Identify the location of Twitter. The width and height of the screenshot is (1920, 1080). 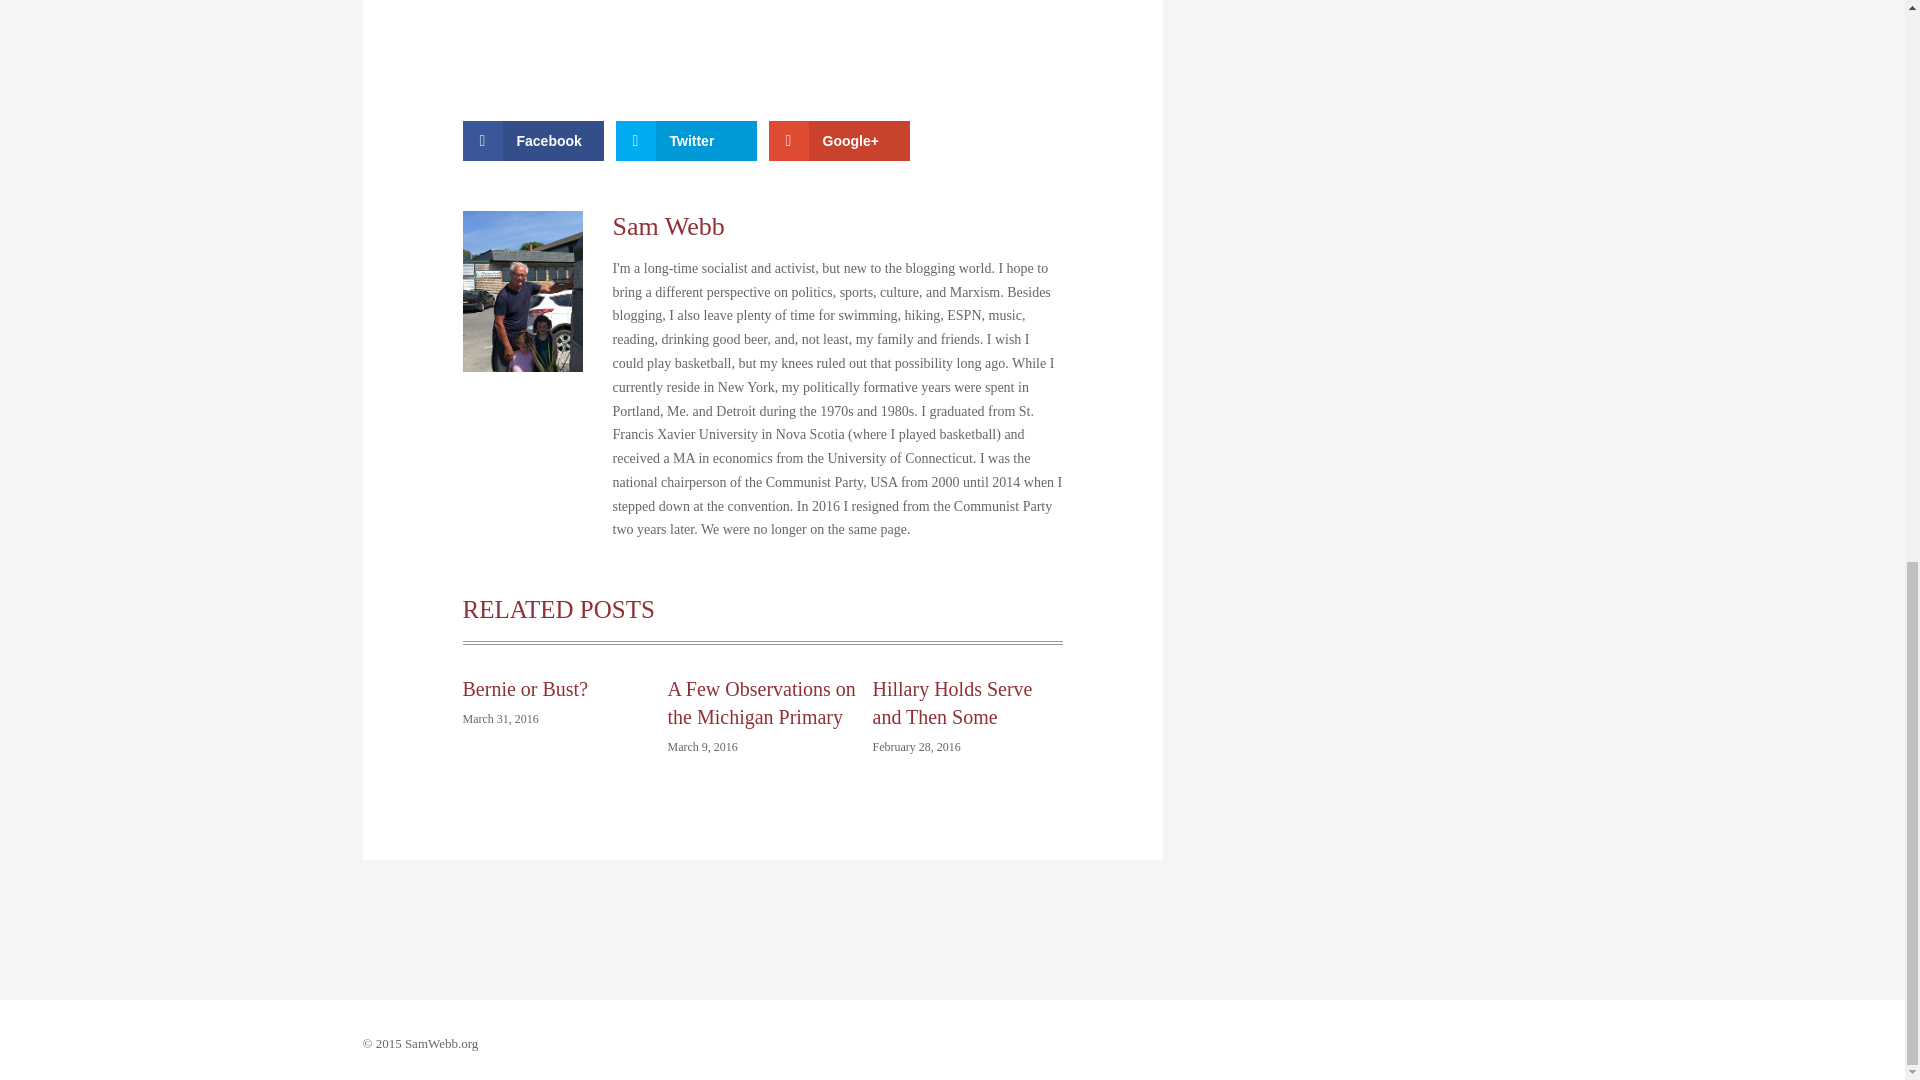
(686, 140).